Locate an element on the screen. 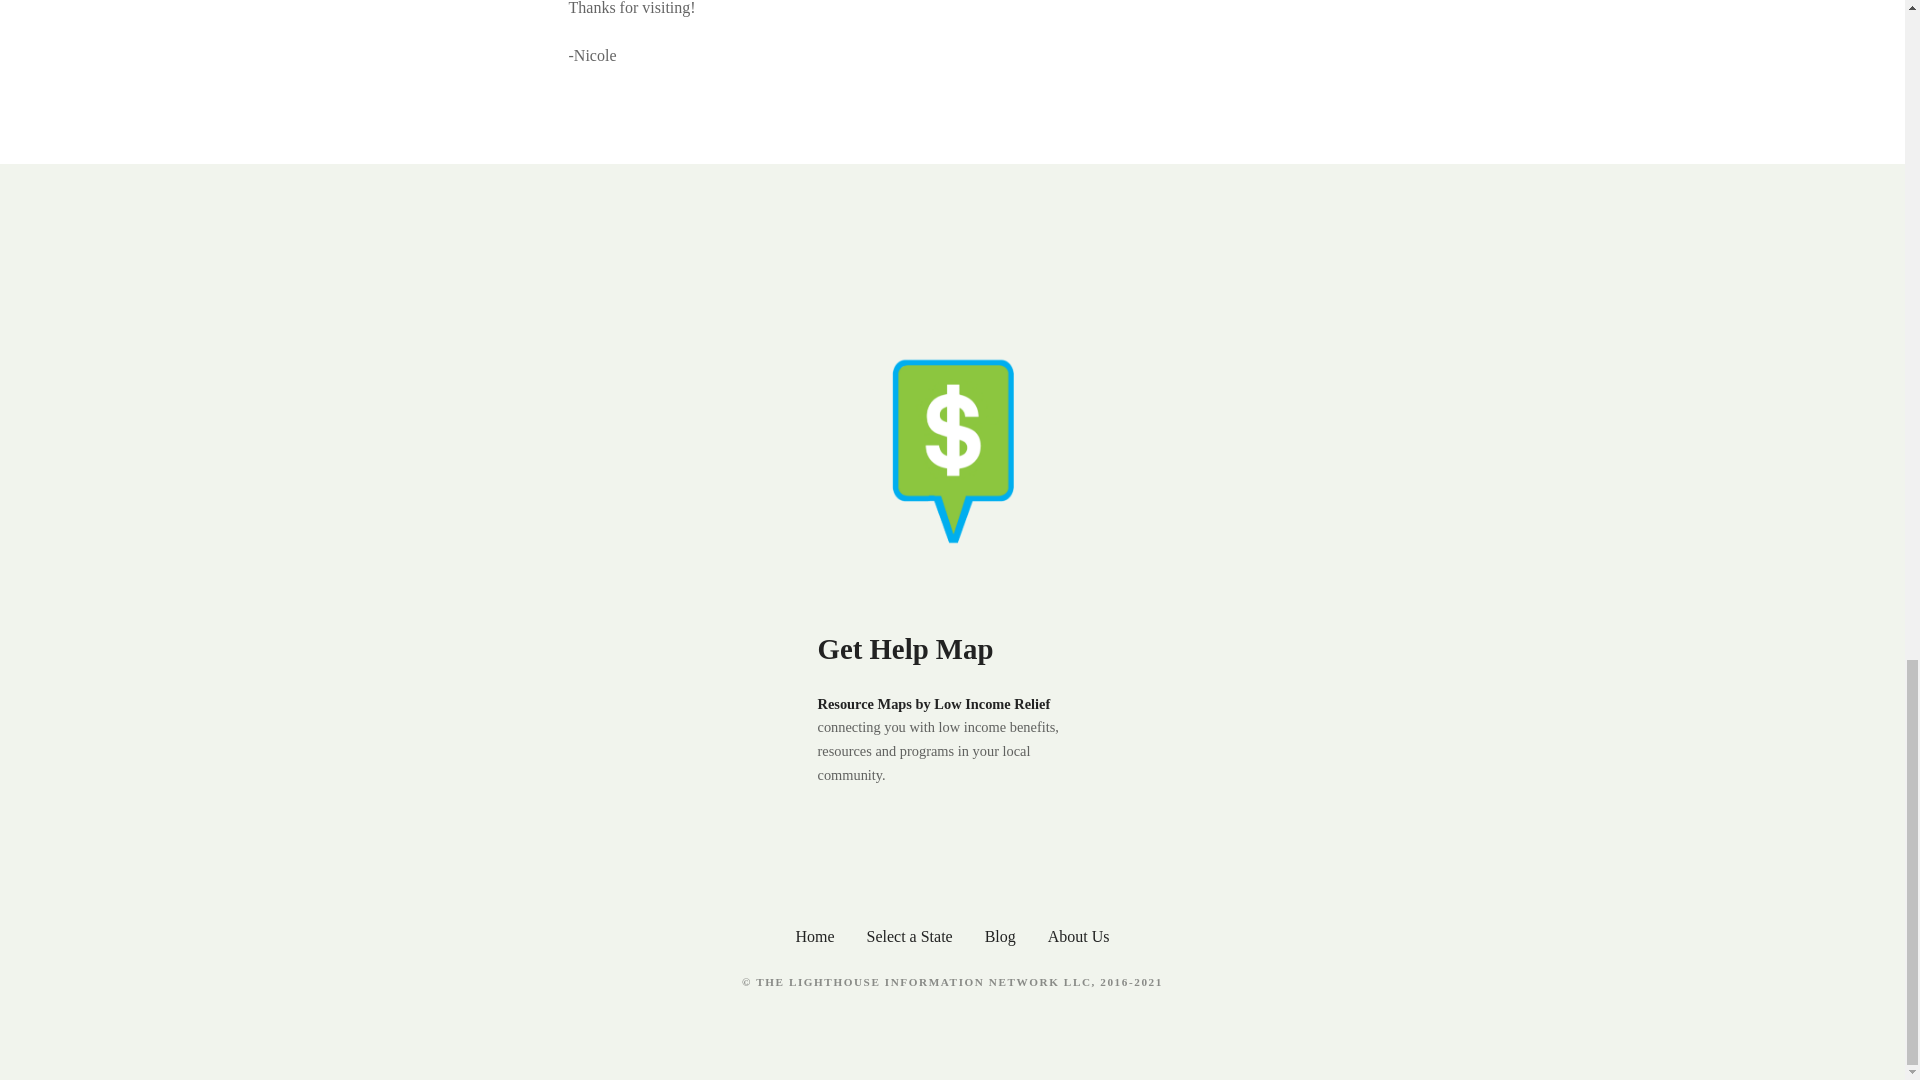 This screenshot has width=1920, height=1080. Home is located at coordinates (814, 936).